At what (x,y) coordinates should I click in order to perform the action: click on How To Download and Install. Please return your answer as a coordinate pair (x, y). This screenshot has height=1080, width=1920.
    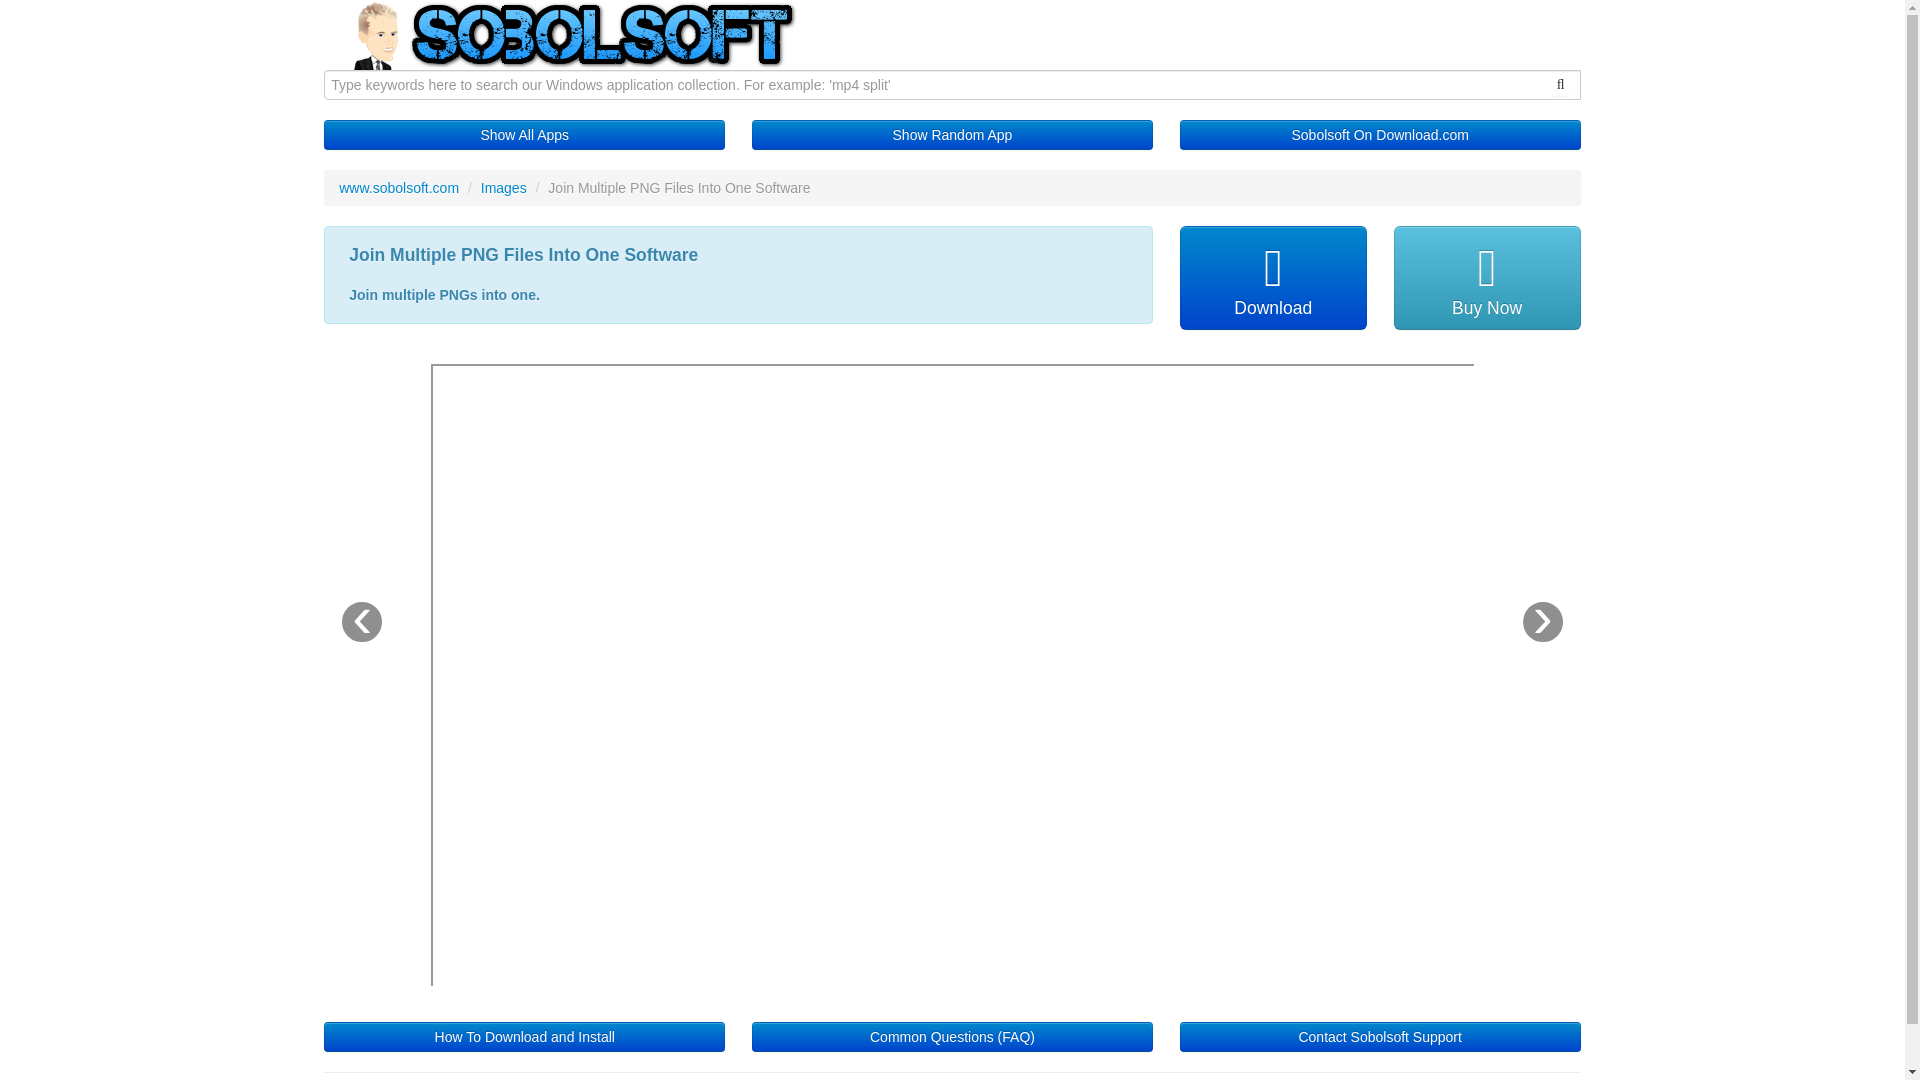
    Looking at the image, I should click on (524, 1036).